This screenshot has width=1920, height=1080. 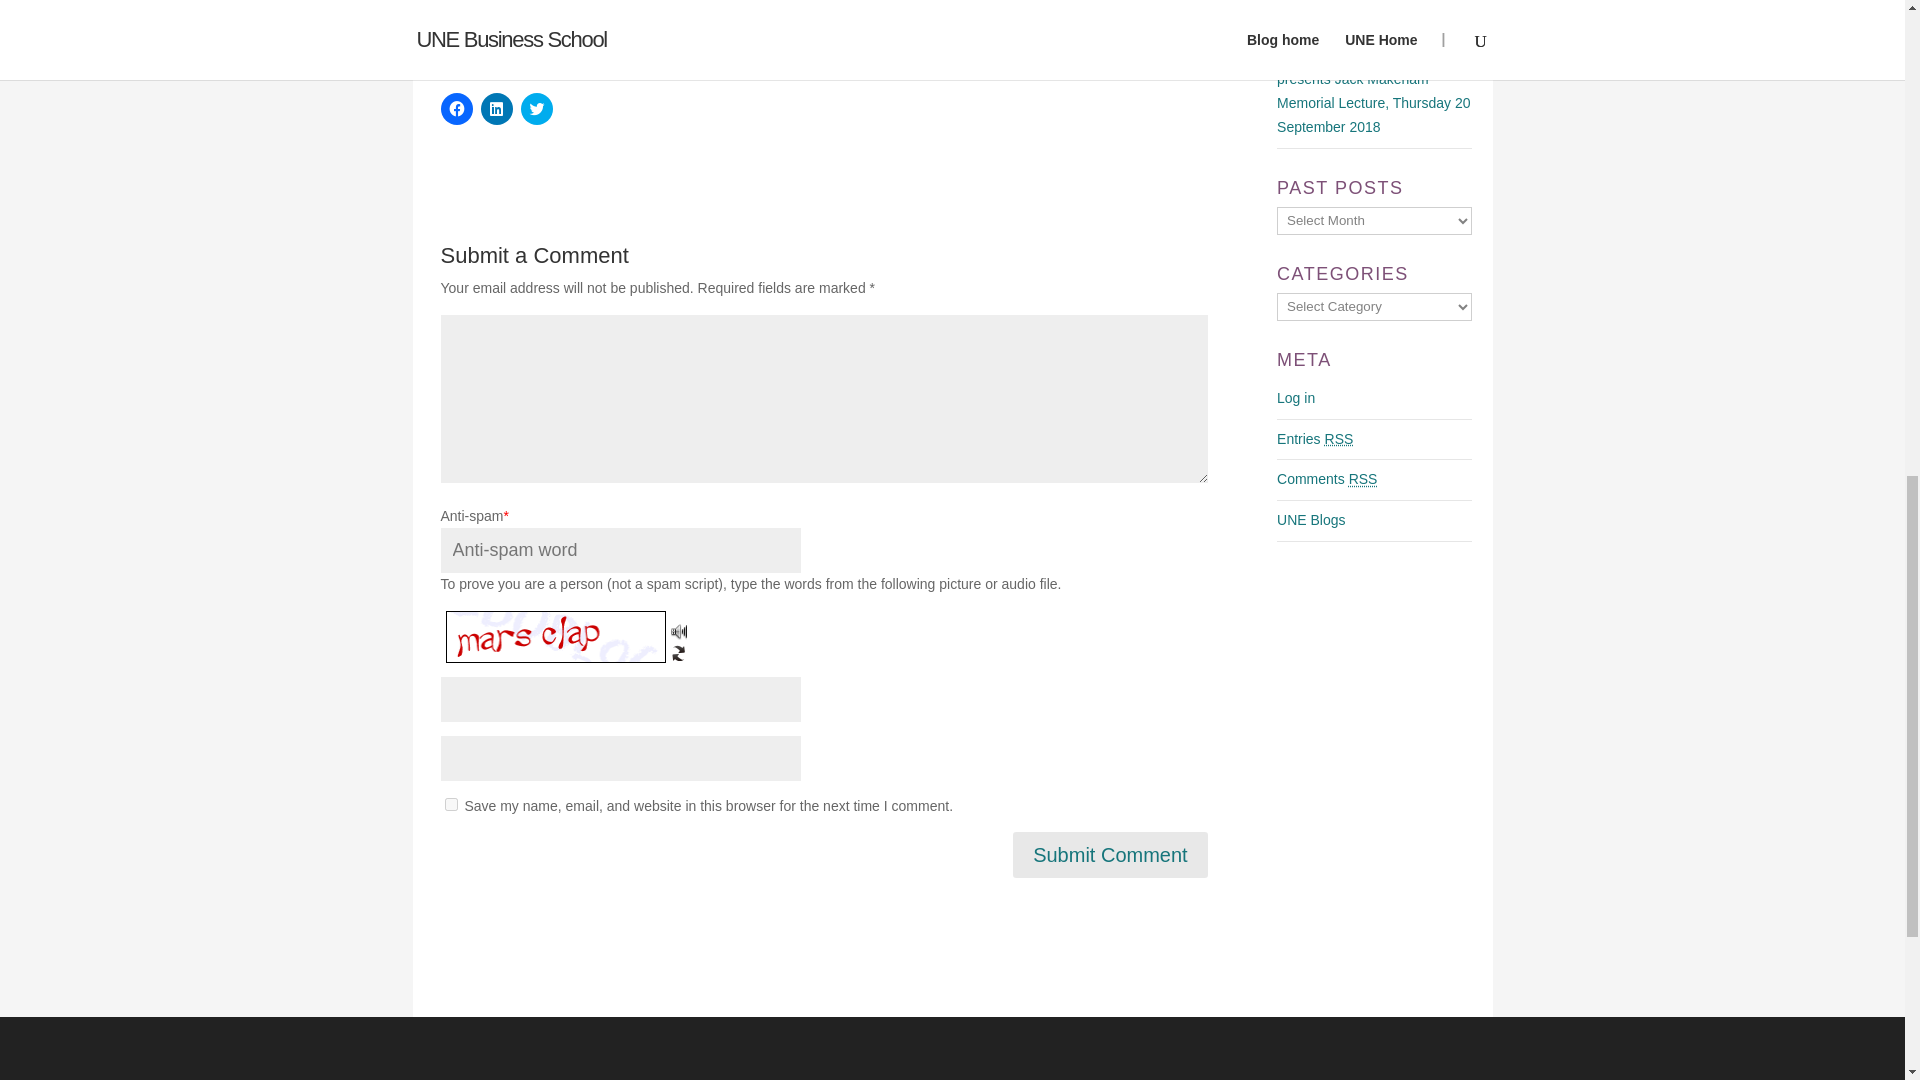 I want to click on Syndicate this site using RSS 2.0, so click(x=1314, y=438).